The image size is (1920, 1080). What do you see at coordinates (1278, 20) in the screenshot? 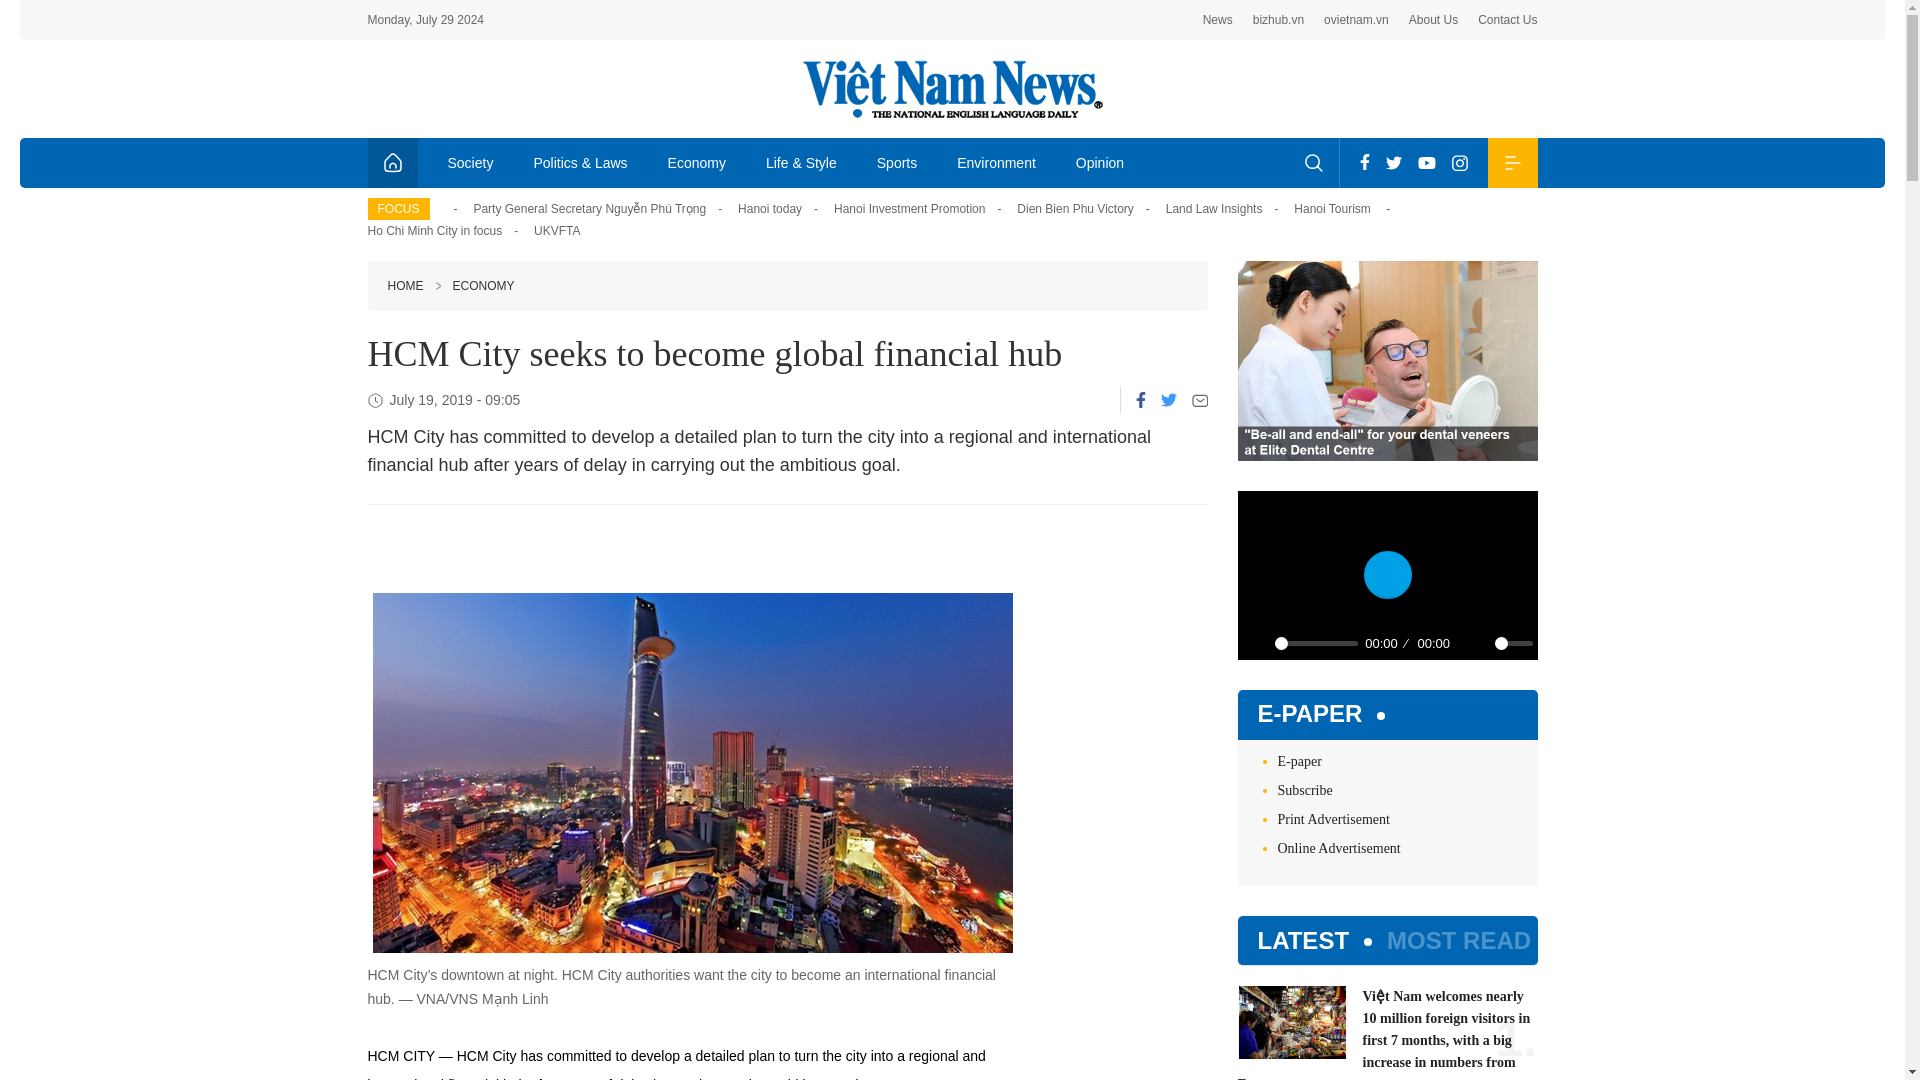
I see `bizhub.vn` at bounding box center [1278, 20].